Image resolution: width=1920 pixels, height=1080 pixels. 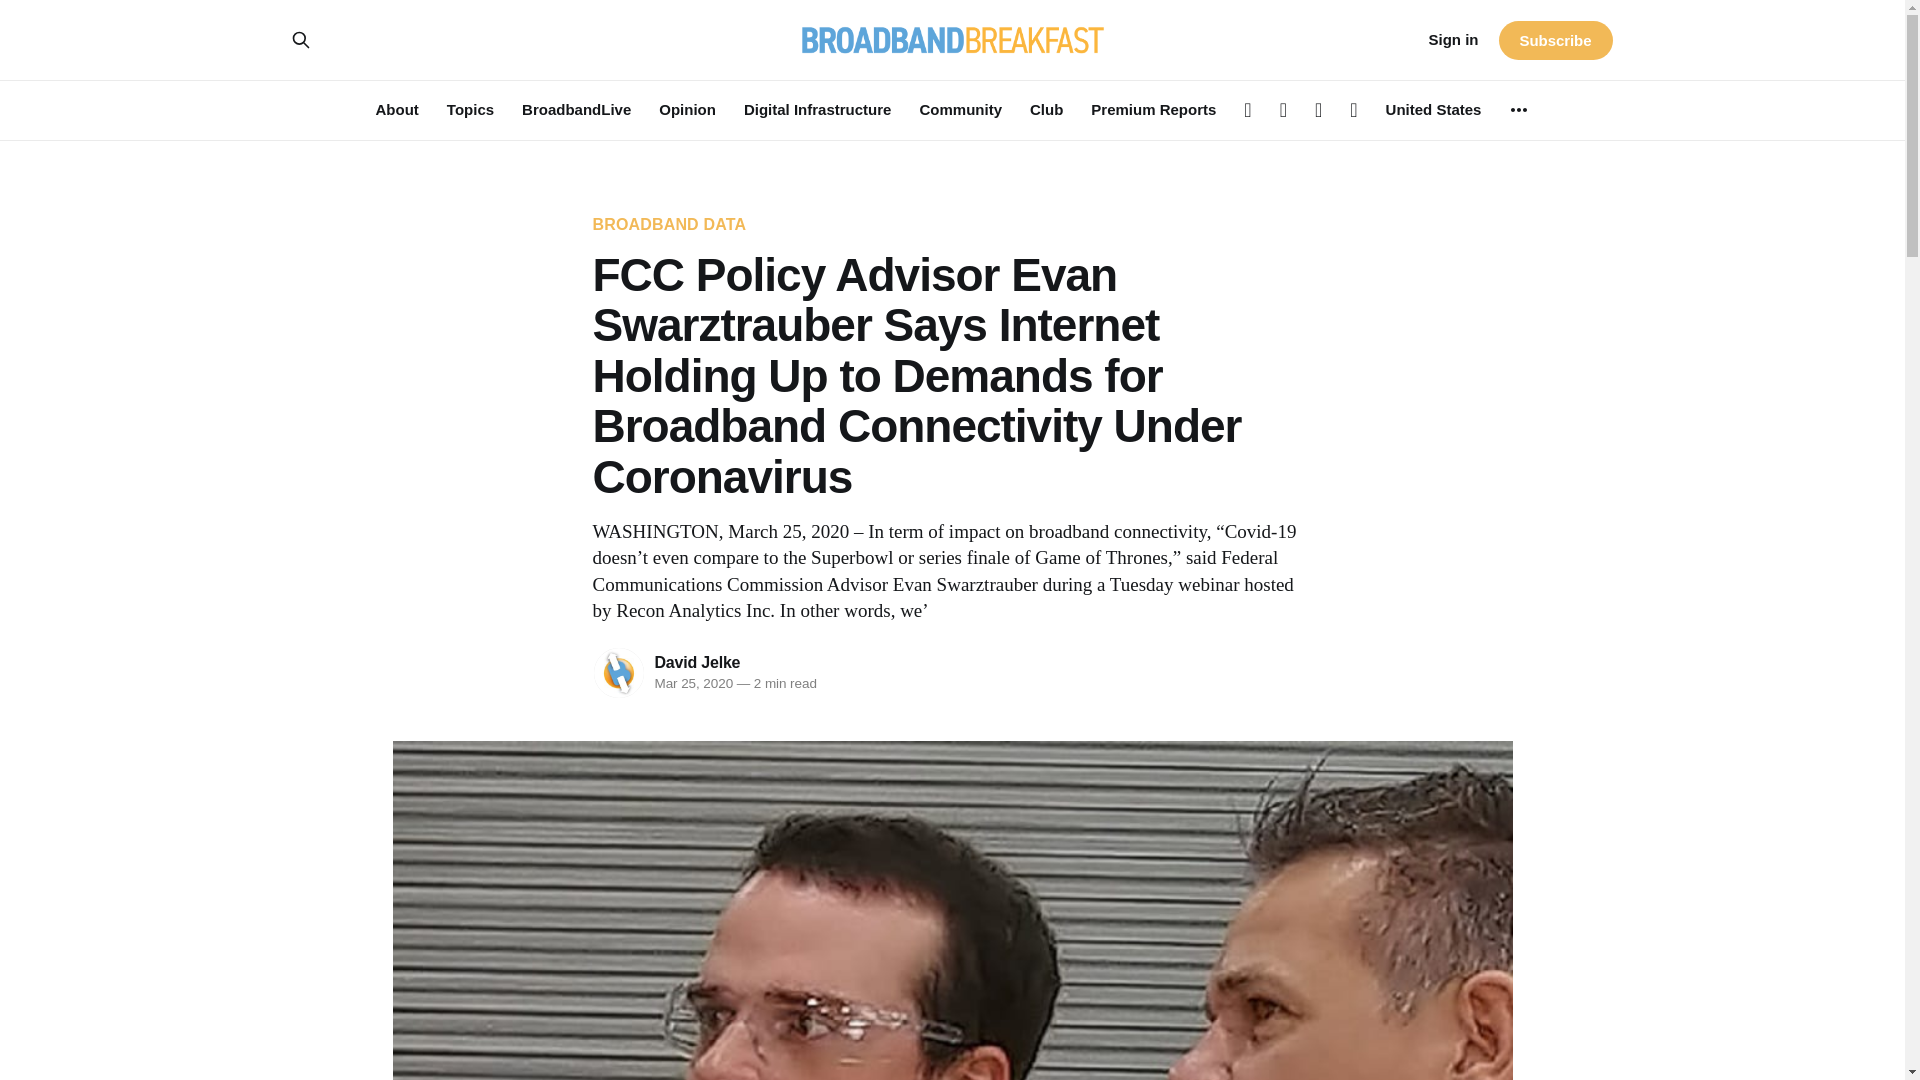 What do you see at coordinates (960, 109) in the screenshot?
I see `Community` at bounding box center [960, 109].